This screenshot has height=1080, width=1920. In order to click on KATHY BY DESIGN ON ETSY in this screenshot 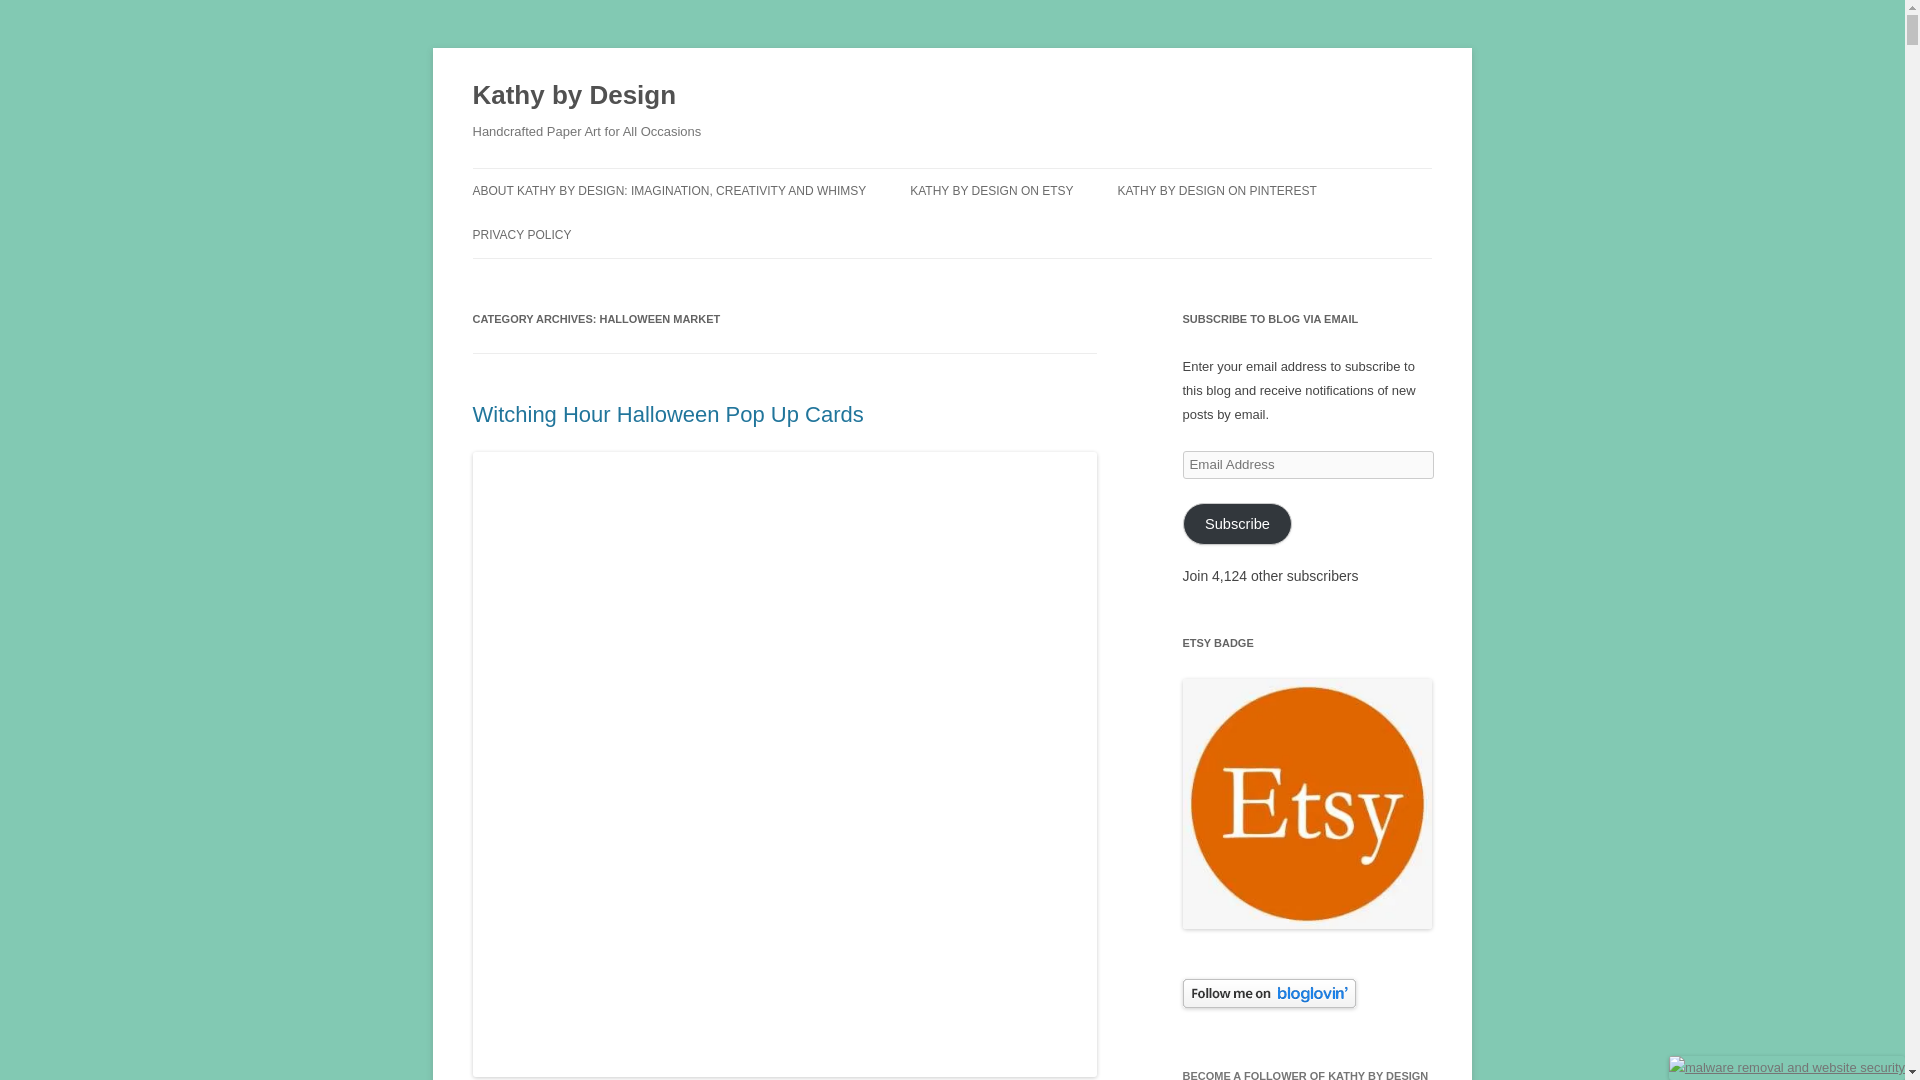, I will do `click(992, 190)`.